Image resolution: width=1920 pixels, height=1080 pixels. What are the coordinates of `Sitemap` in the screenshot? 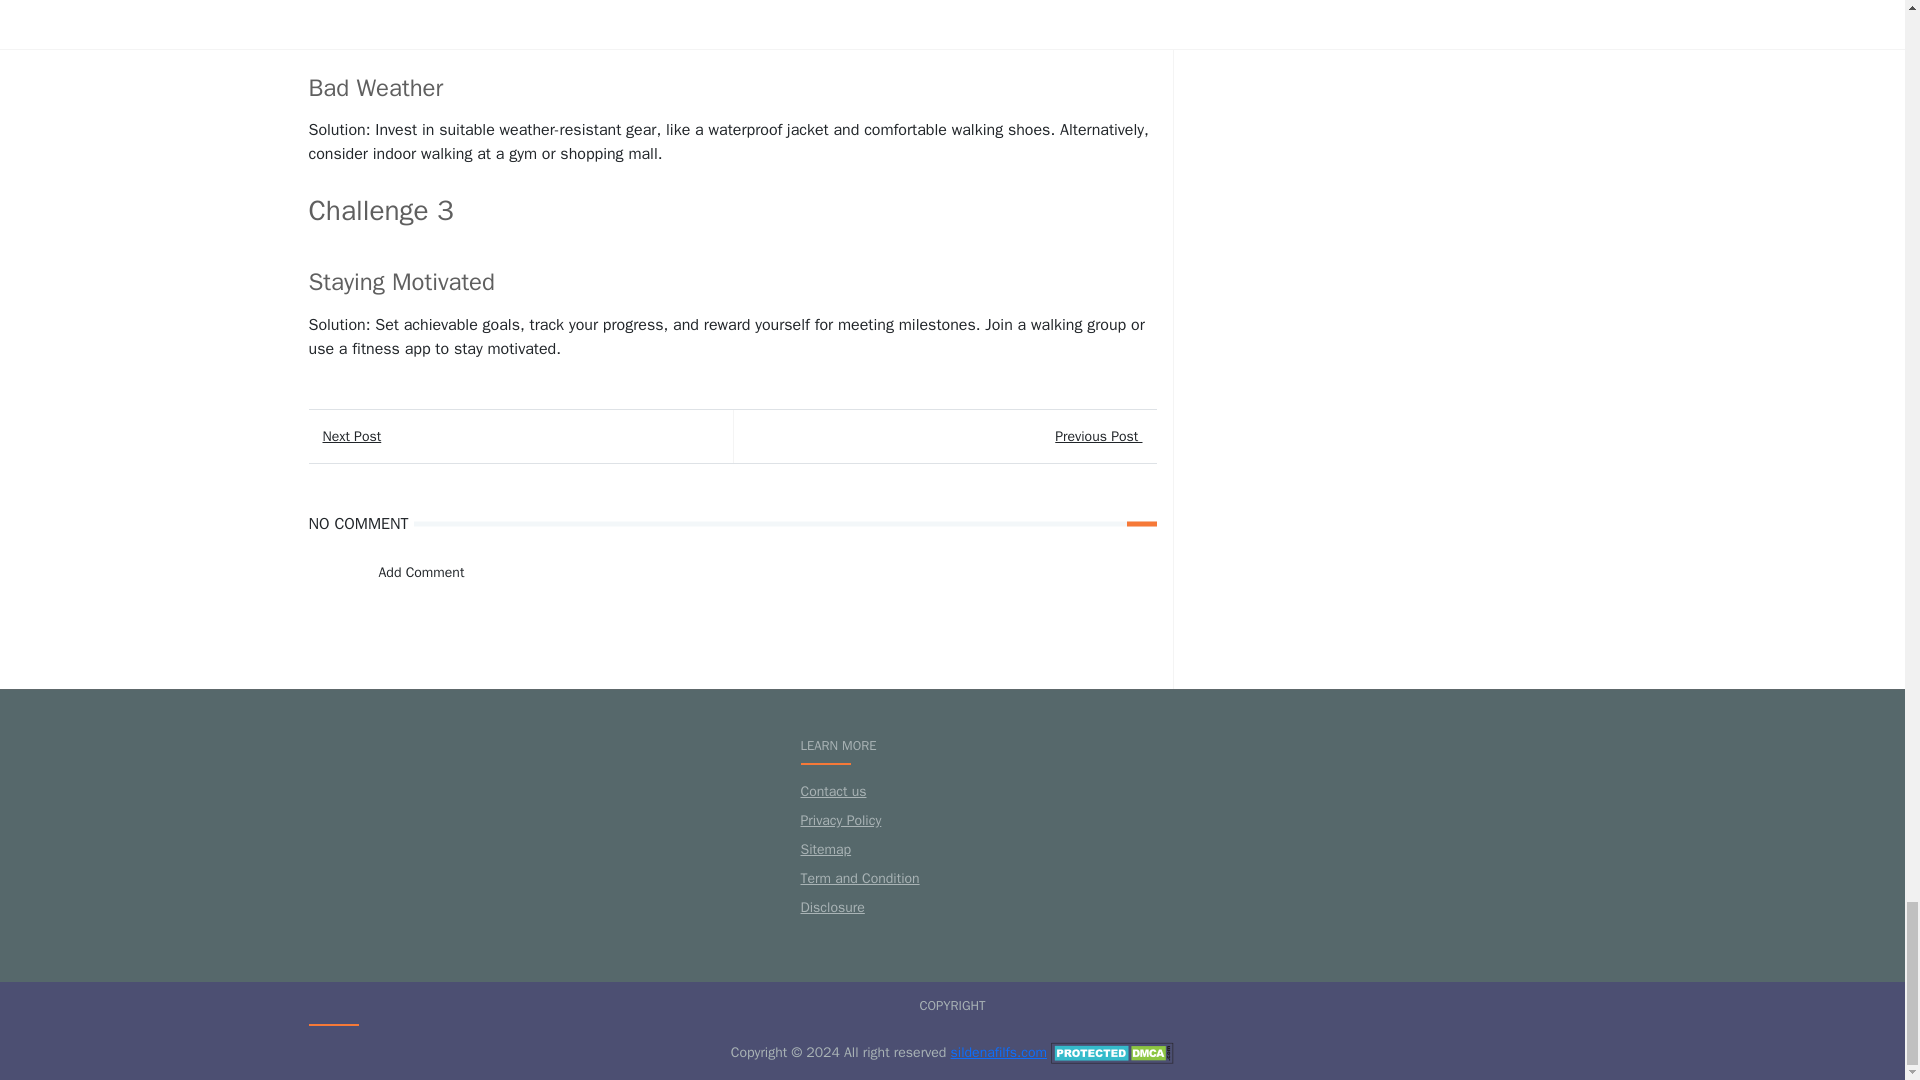 It's located at (825, 849).